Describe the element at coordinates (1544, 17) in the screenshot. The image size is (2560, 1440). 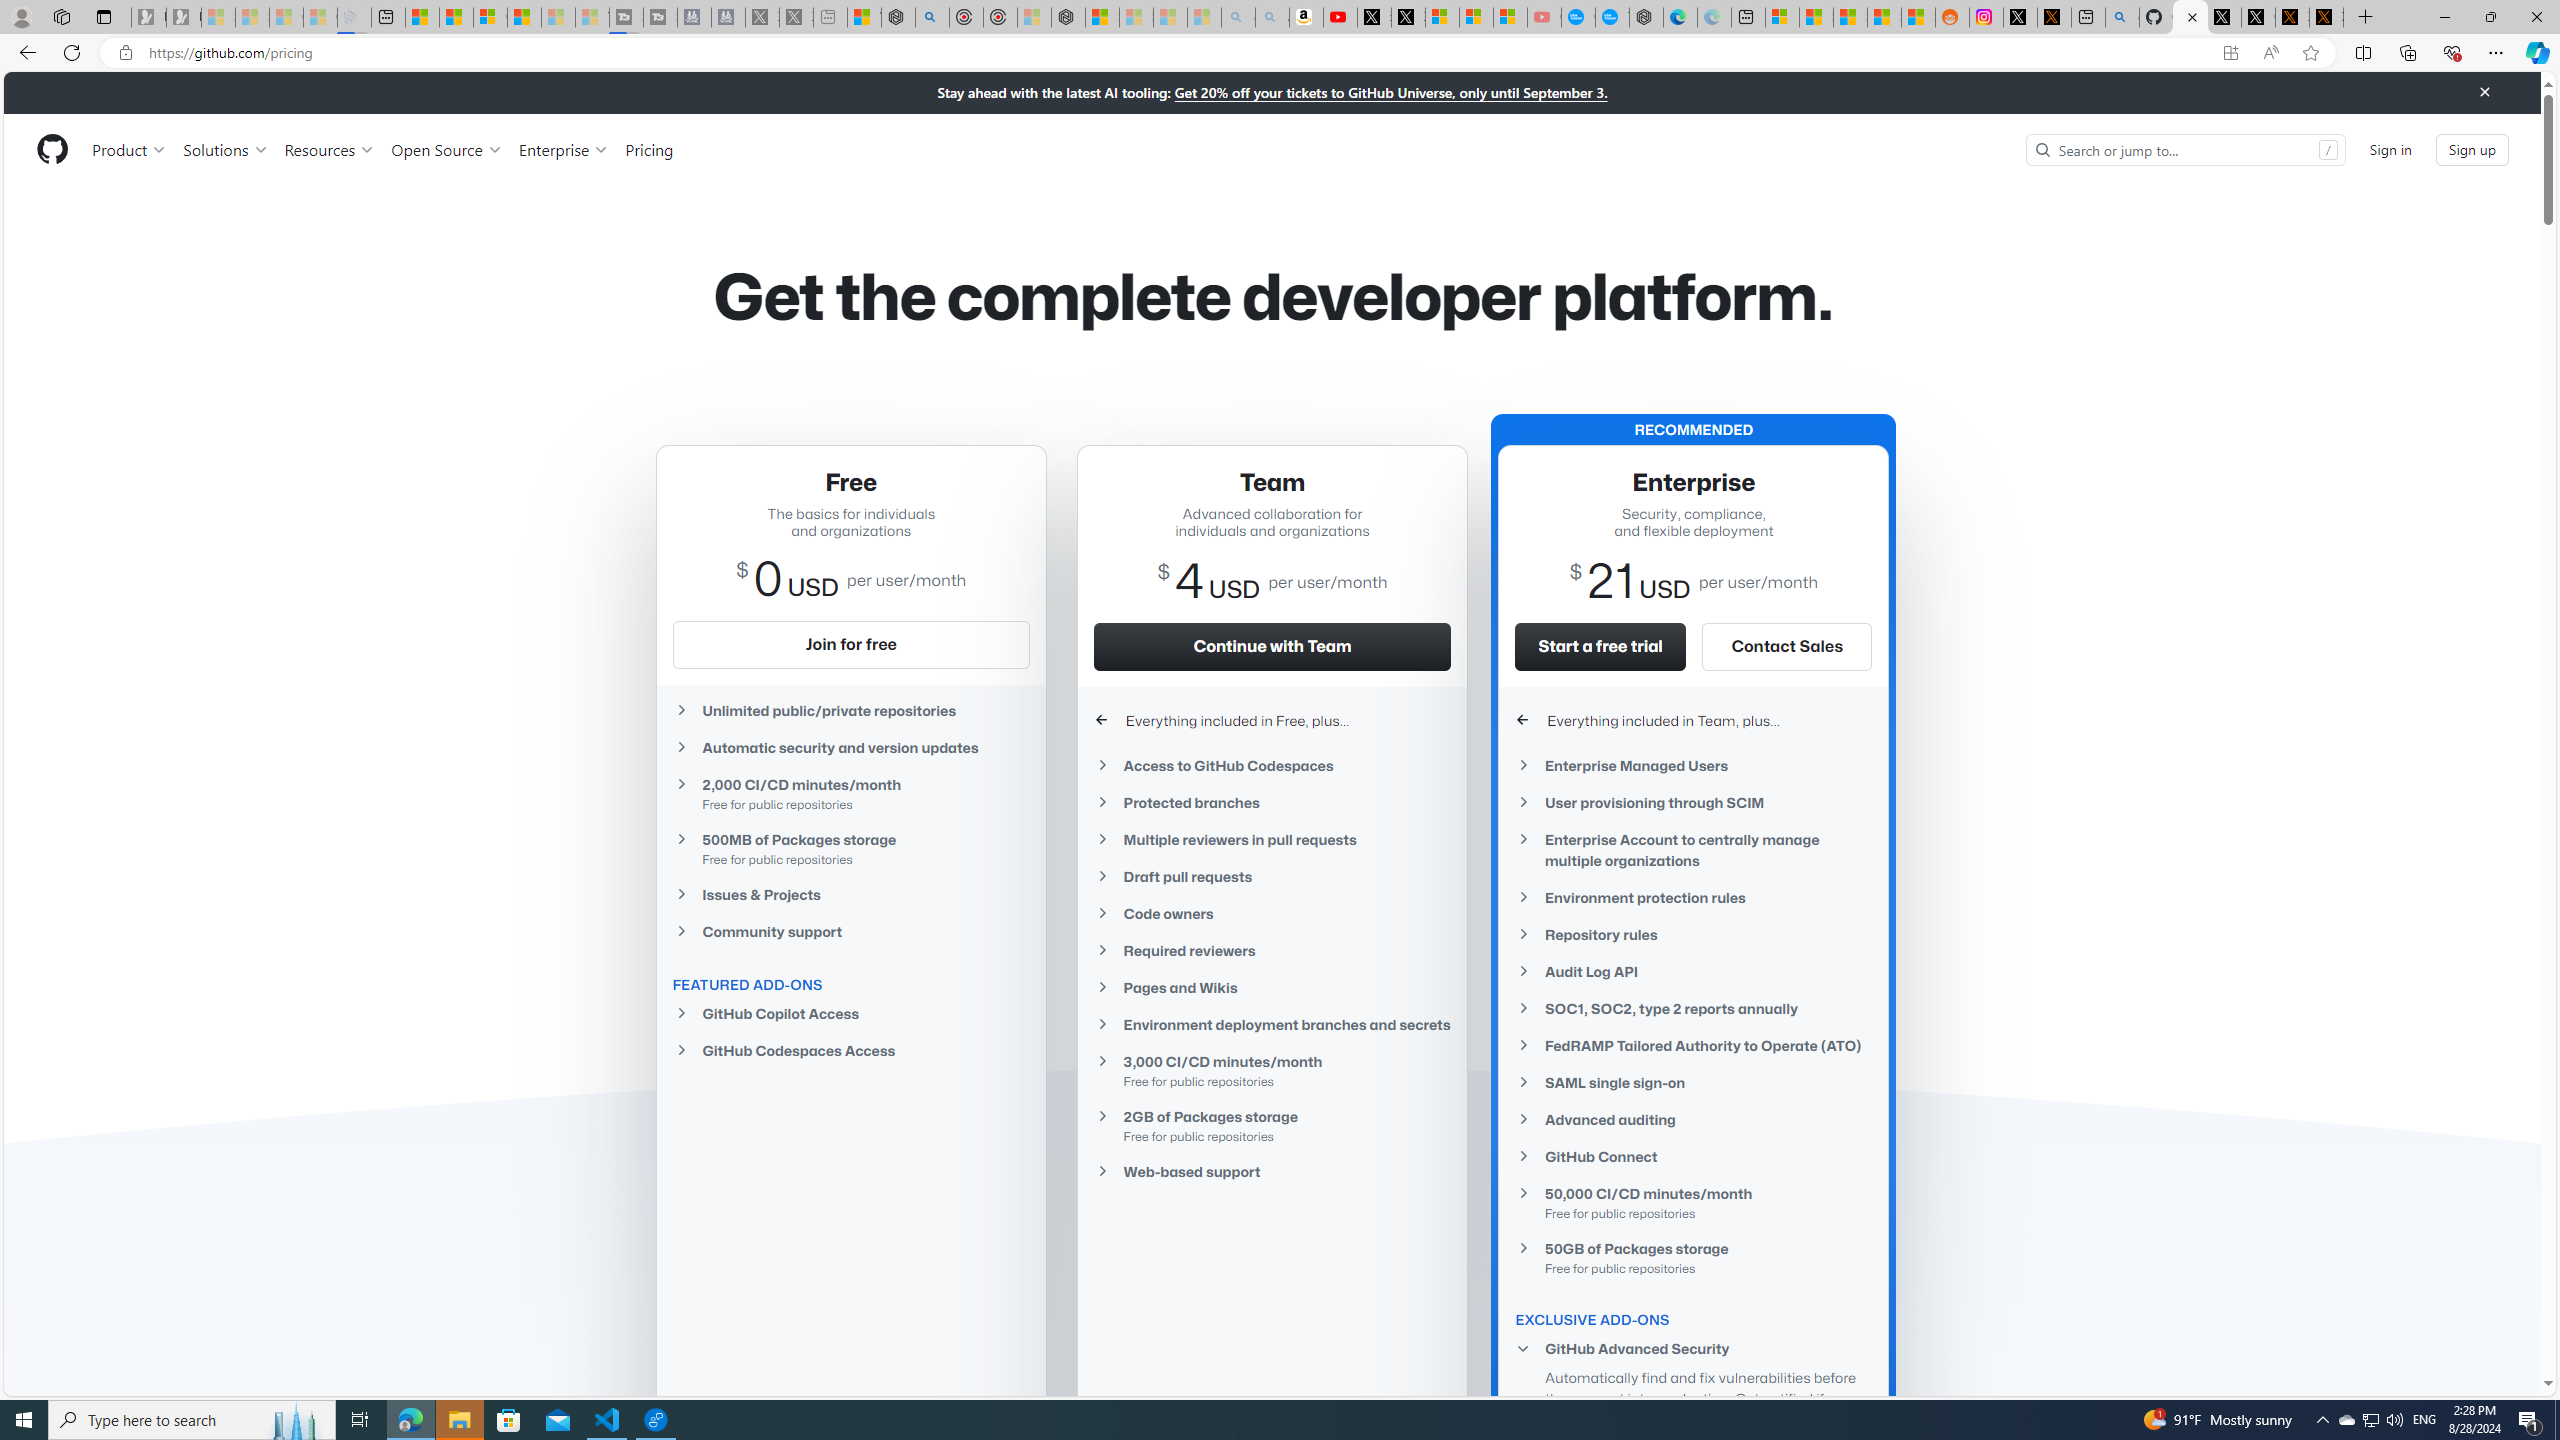
I see `Gloom - YouTube - Sleeping` at that location.